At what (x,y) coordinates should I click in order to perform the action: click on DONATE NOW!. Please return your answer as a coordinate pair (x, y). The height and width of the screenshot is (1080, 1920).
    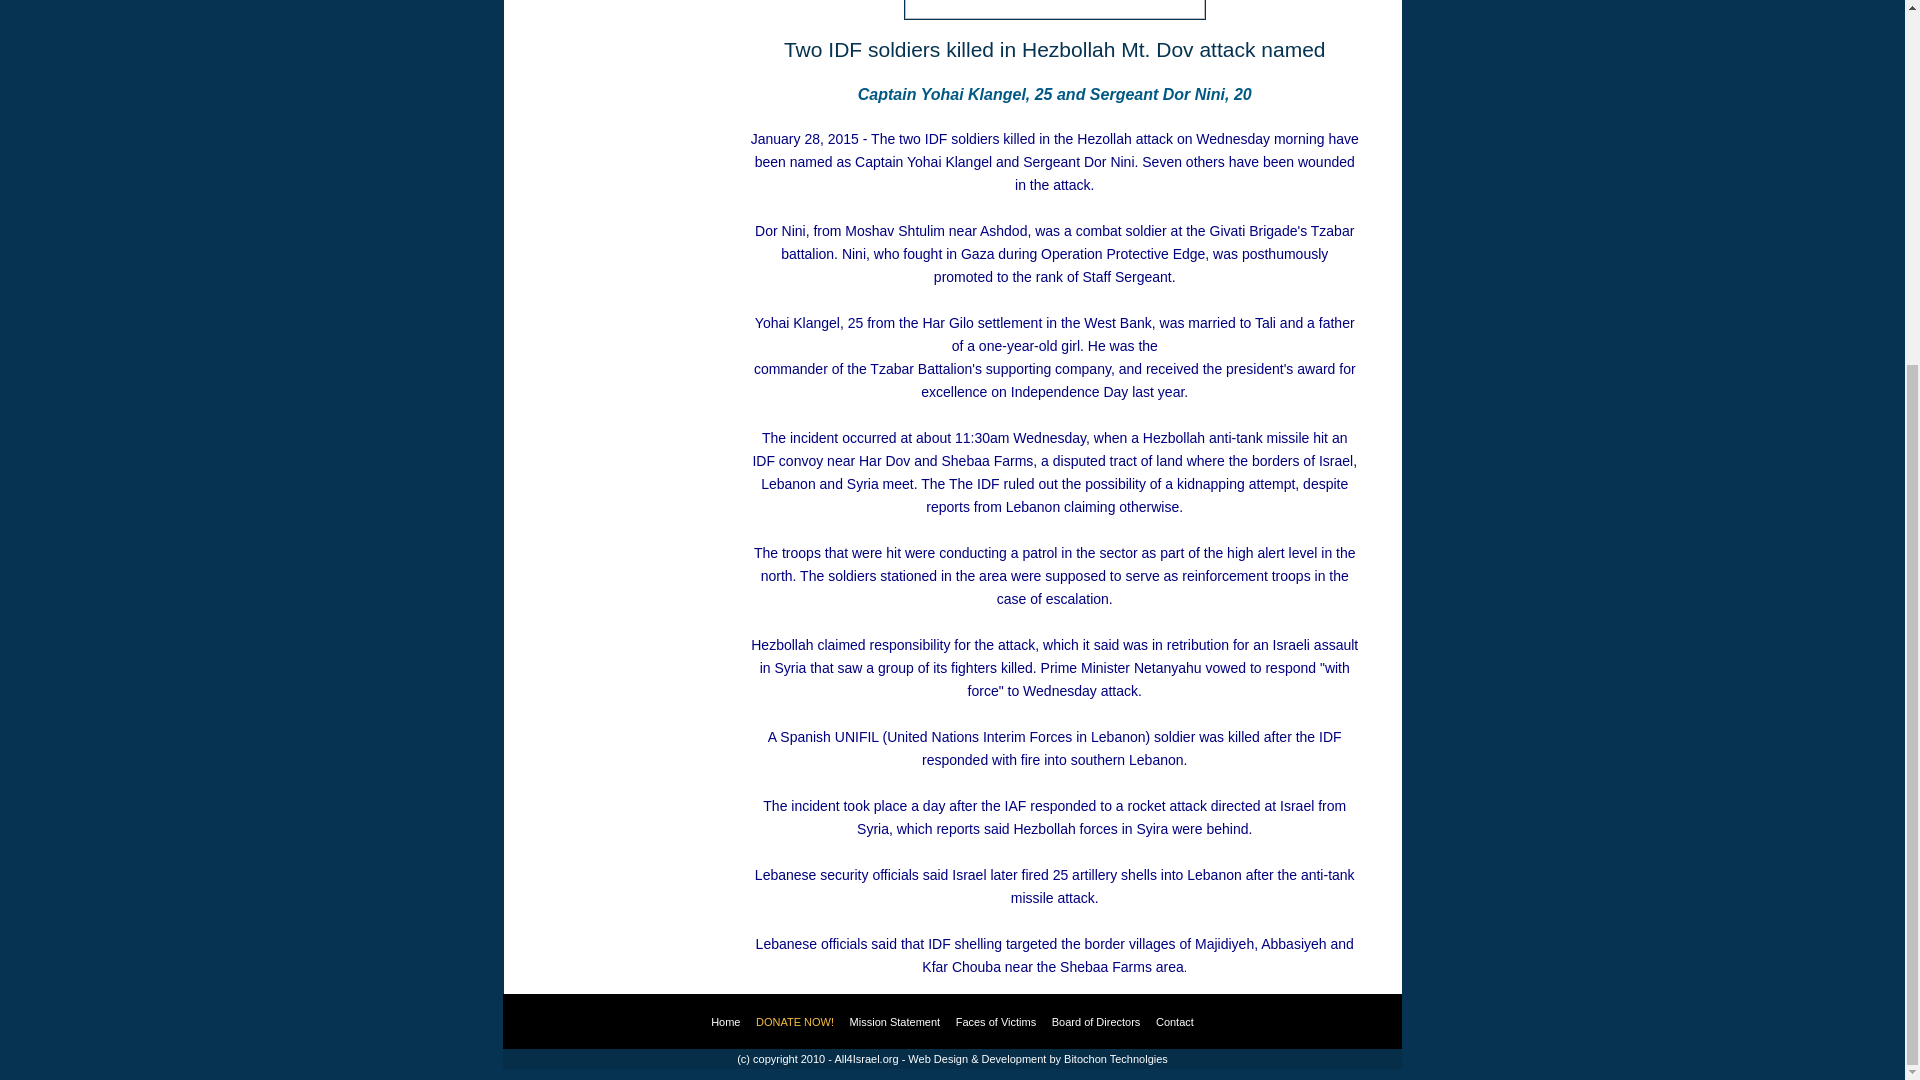
    Looking at the image, I should click on (794, 1022).